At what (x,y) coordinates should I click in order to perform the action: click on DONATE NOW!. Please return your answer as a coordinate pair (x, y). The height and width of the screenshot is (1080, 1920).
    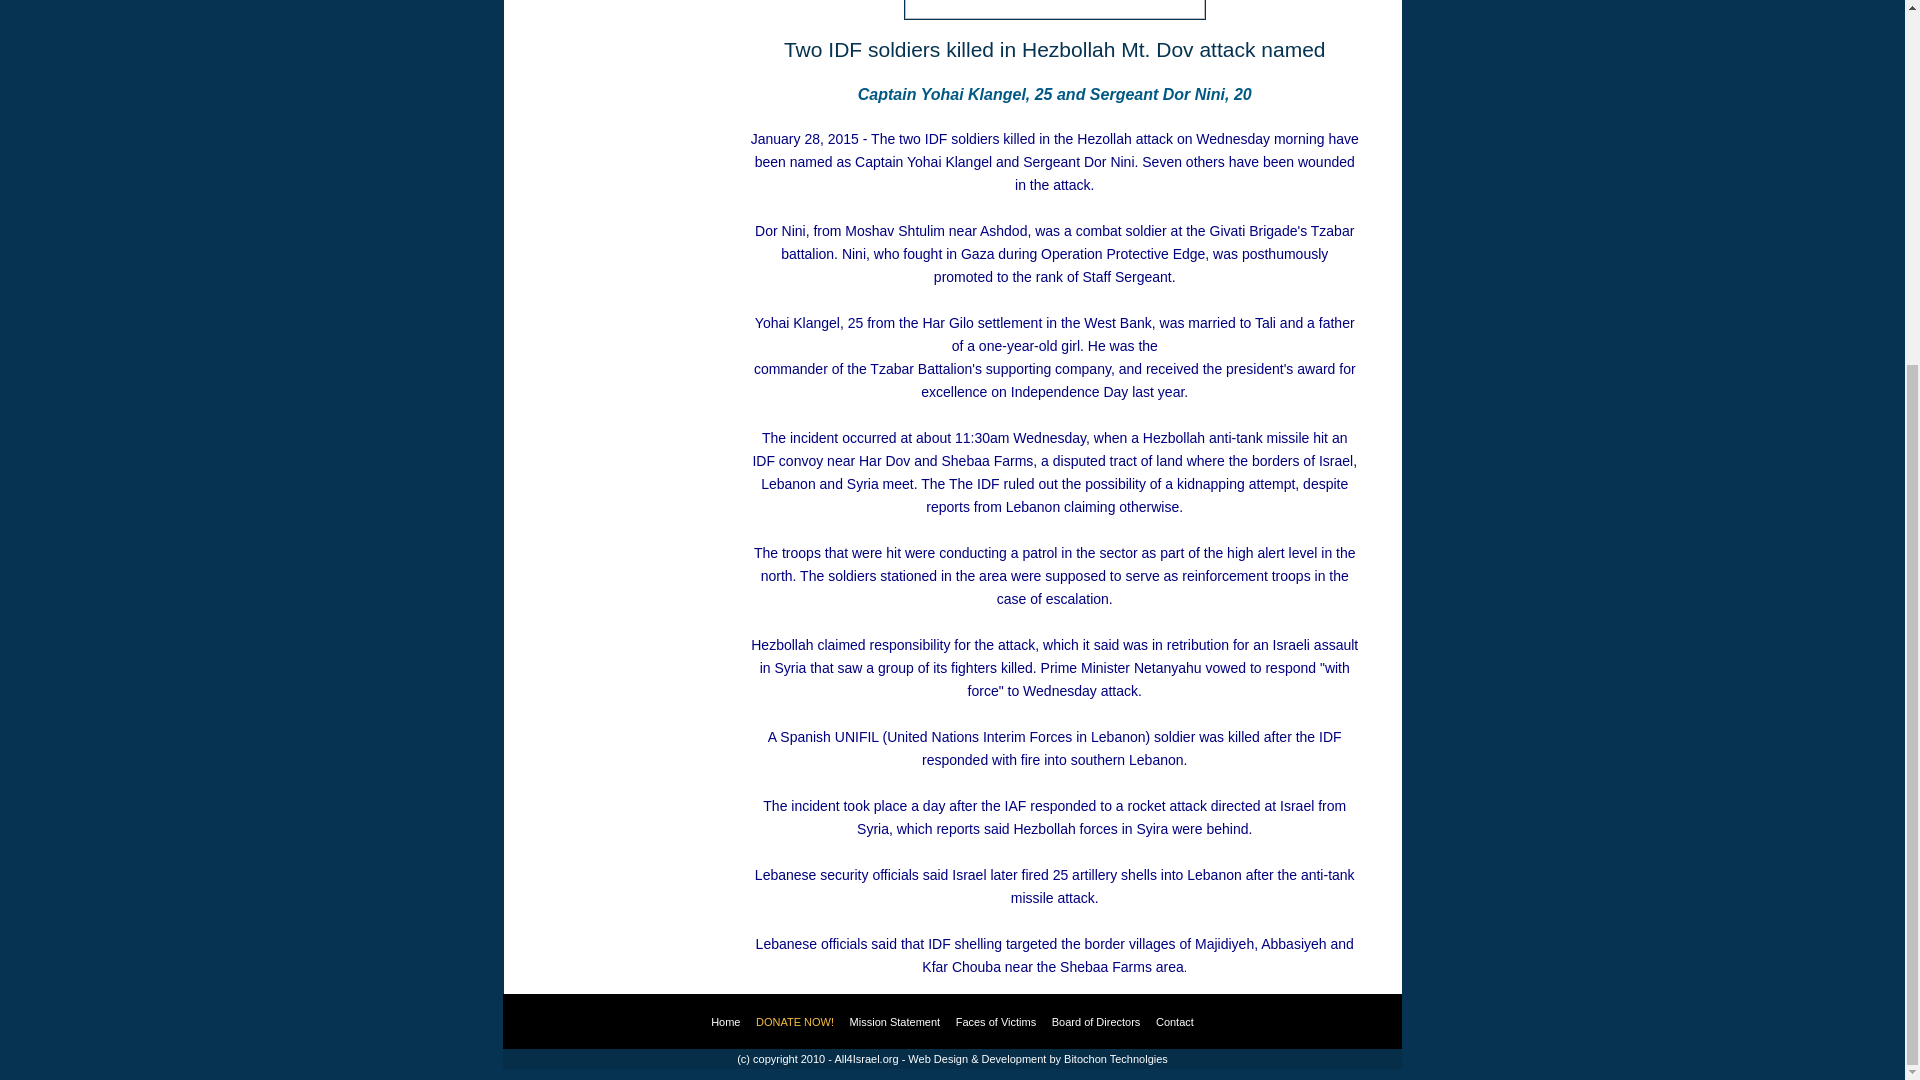
    Looking at the image, I should click on (794, 1022).